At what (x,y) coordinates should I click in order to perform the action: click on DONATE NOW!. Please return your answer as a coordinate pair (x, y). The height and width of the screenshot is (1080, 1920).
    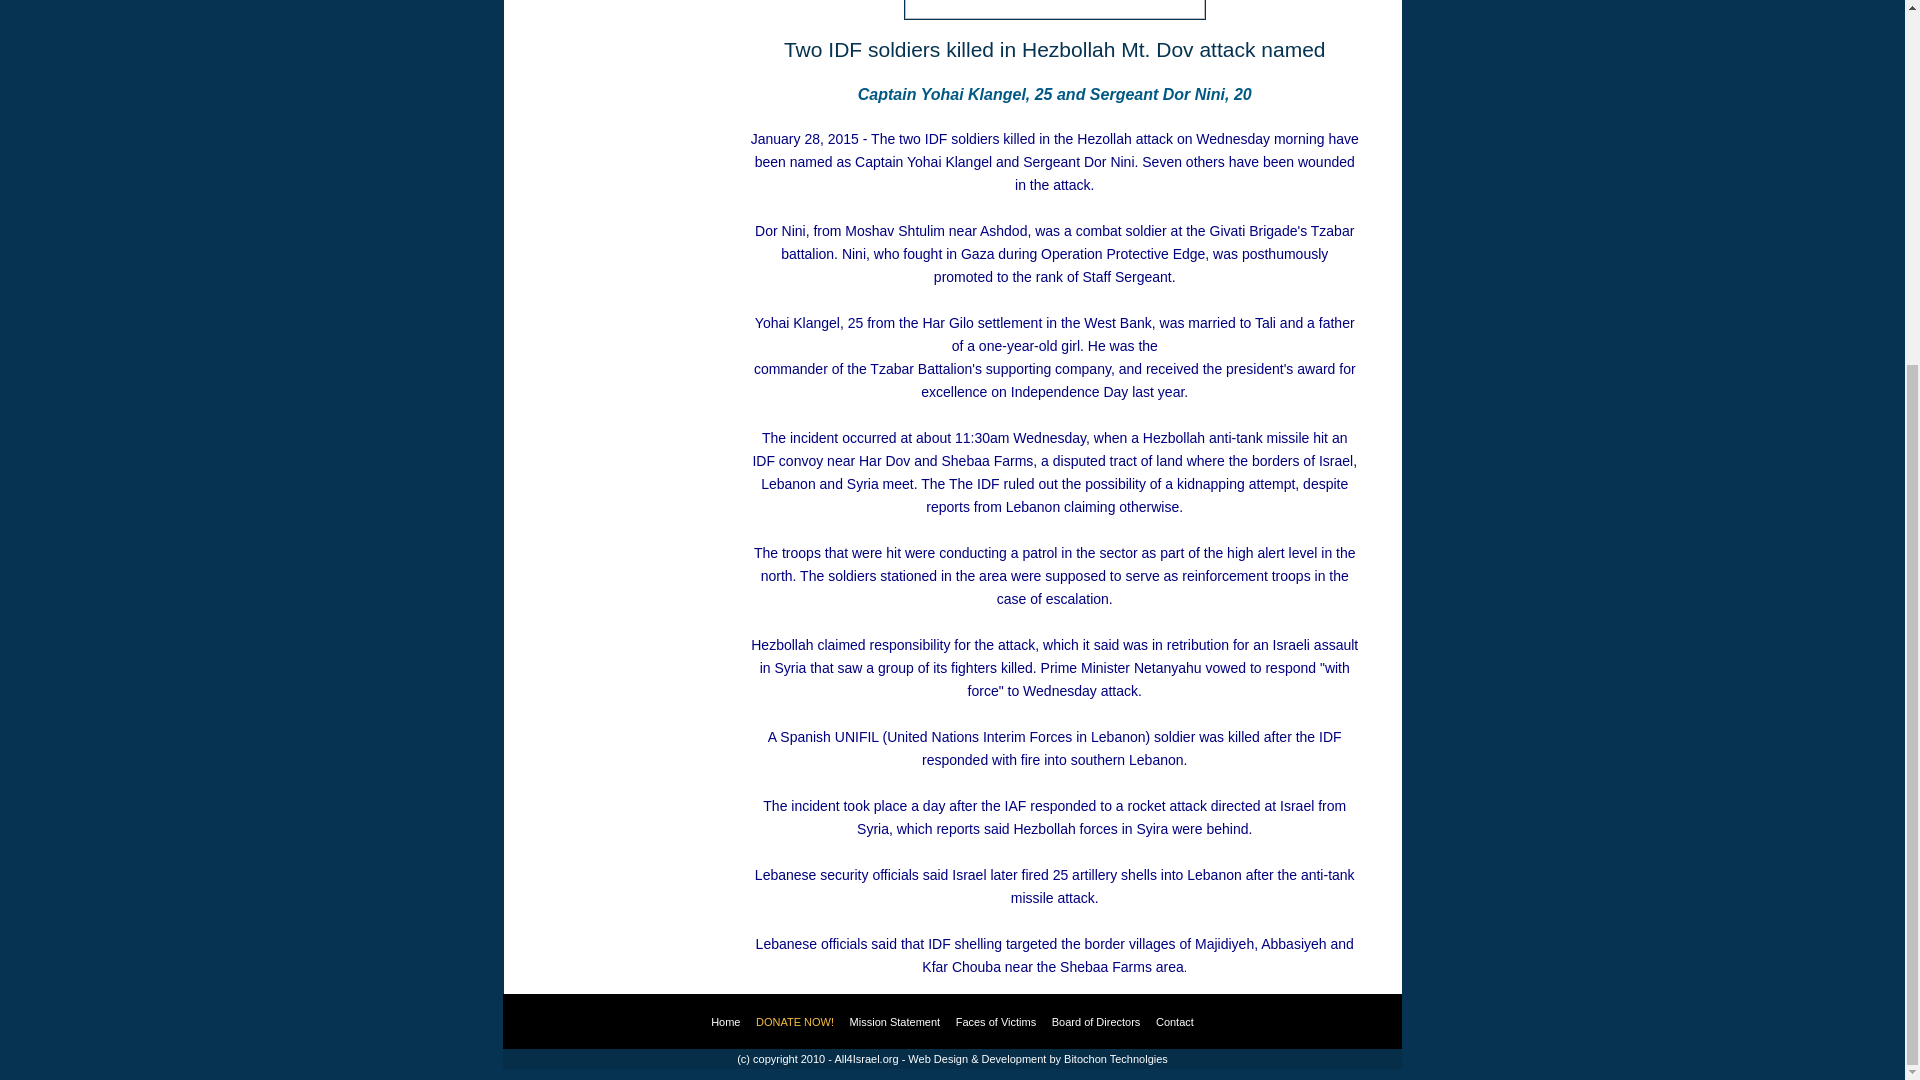
    Looking at the image, I should click on (794, 1022).